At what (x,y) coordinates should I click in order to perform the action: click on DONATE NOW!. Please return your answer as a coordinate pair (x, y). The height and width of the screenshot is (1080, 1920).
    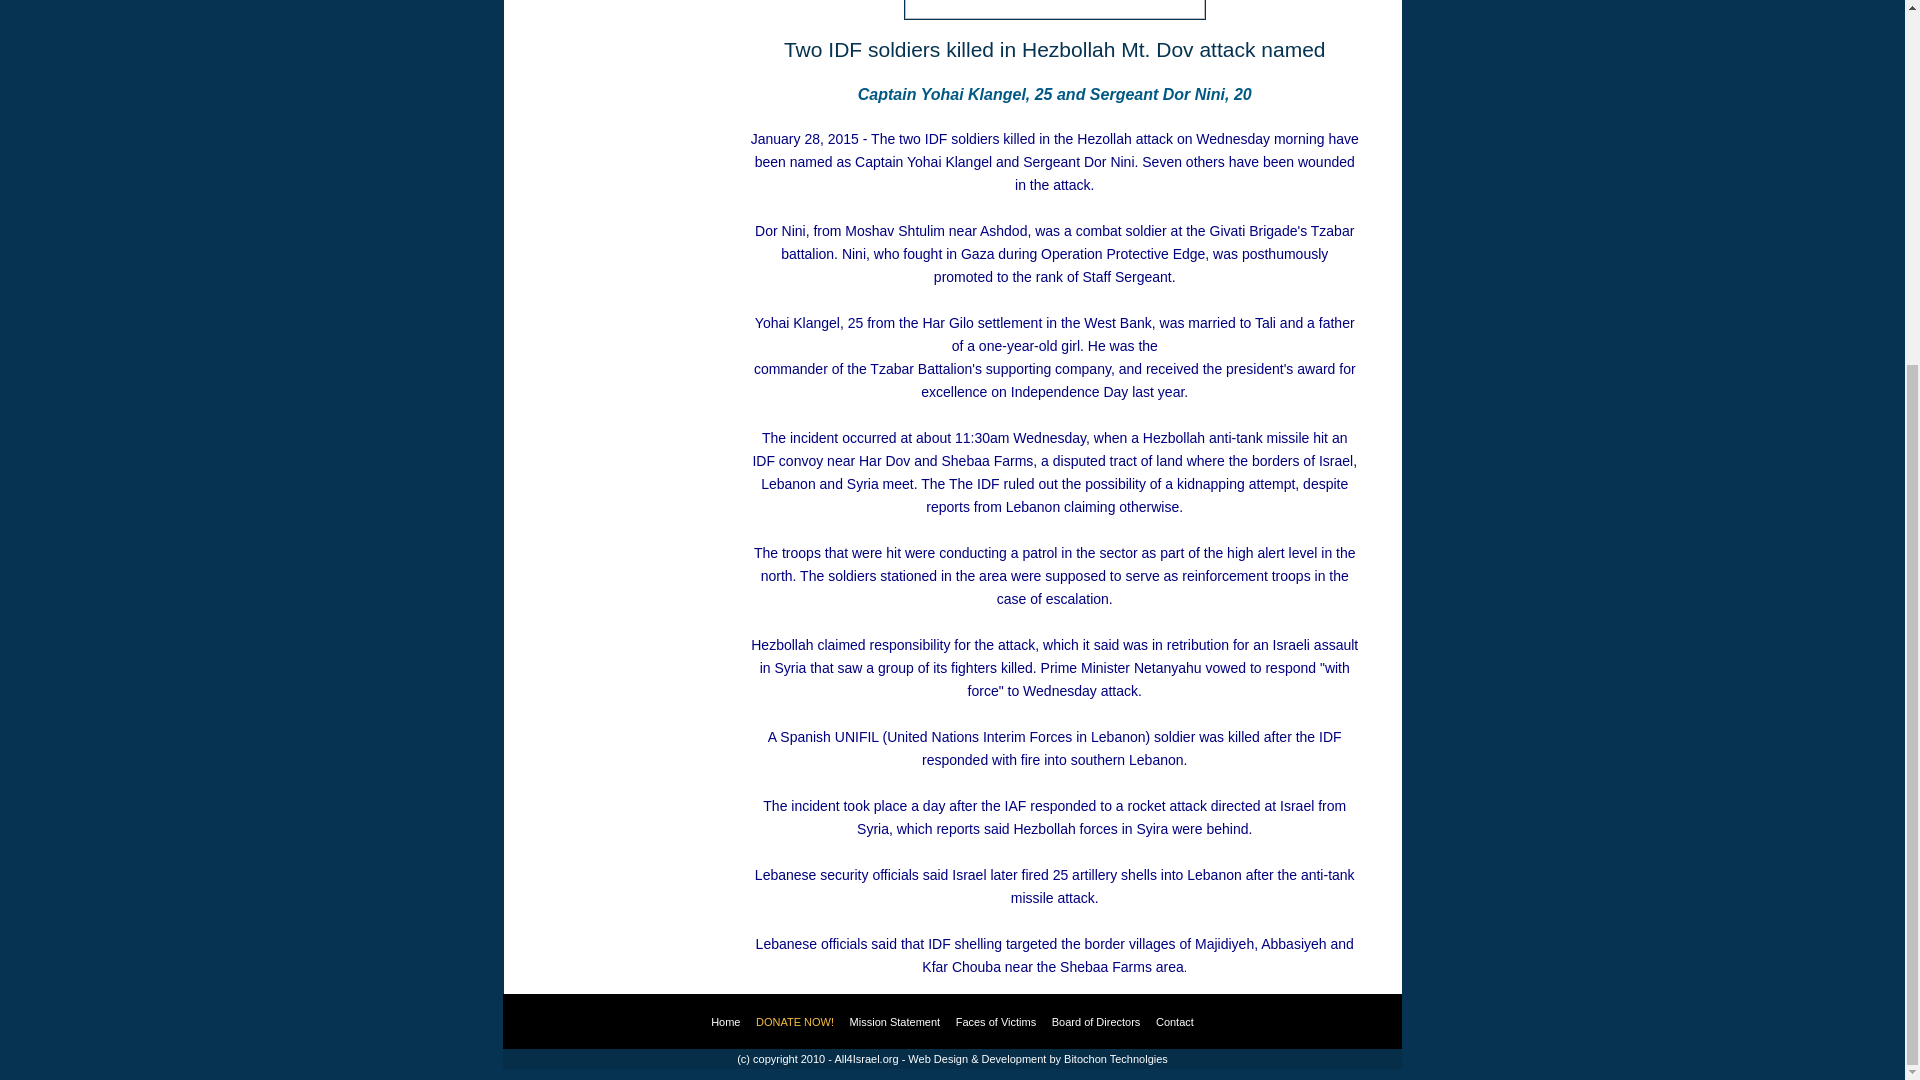
    Looking at the image, I should click on (794, 1022).